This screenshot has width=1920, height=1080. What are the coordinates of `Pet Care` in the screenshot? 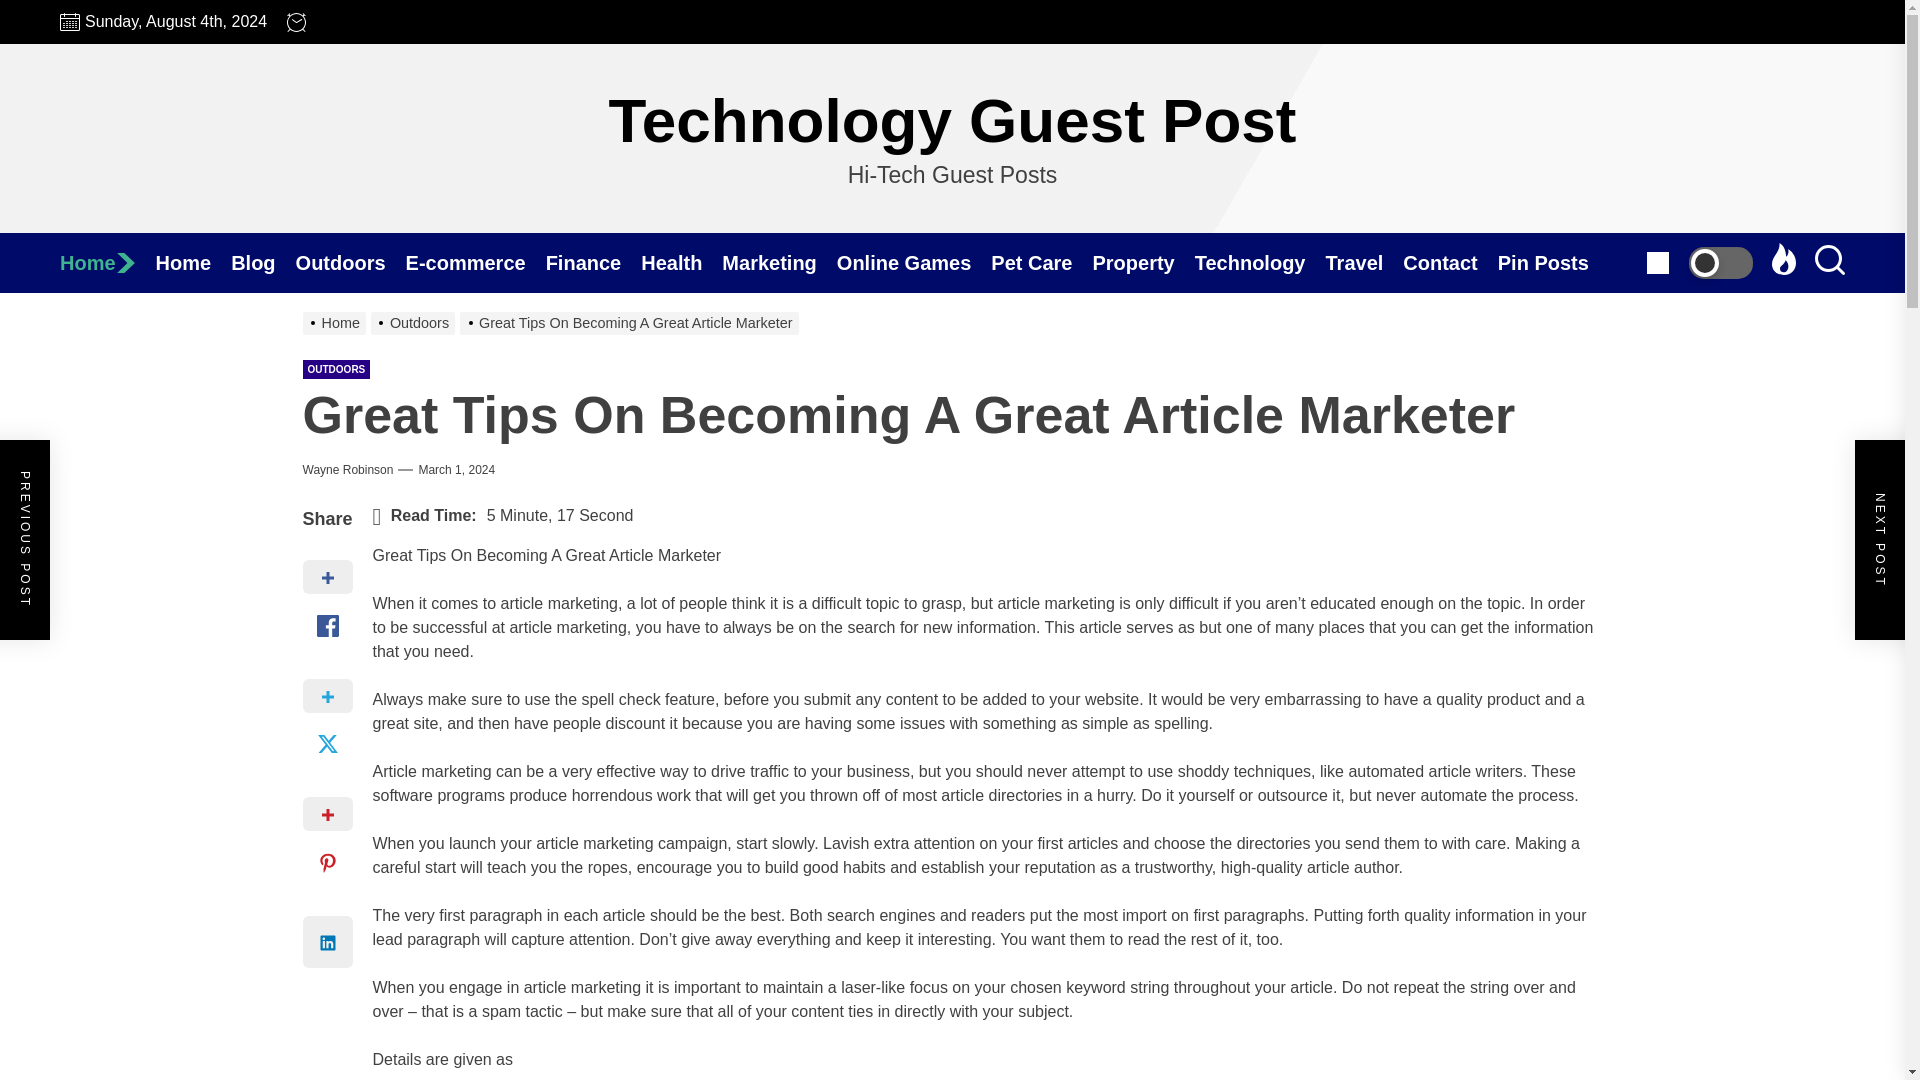 It's located at (1041, 262).